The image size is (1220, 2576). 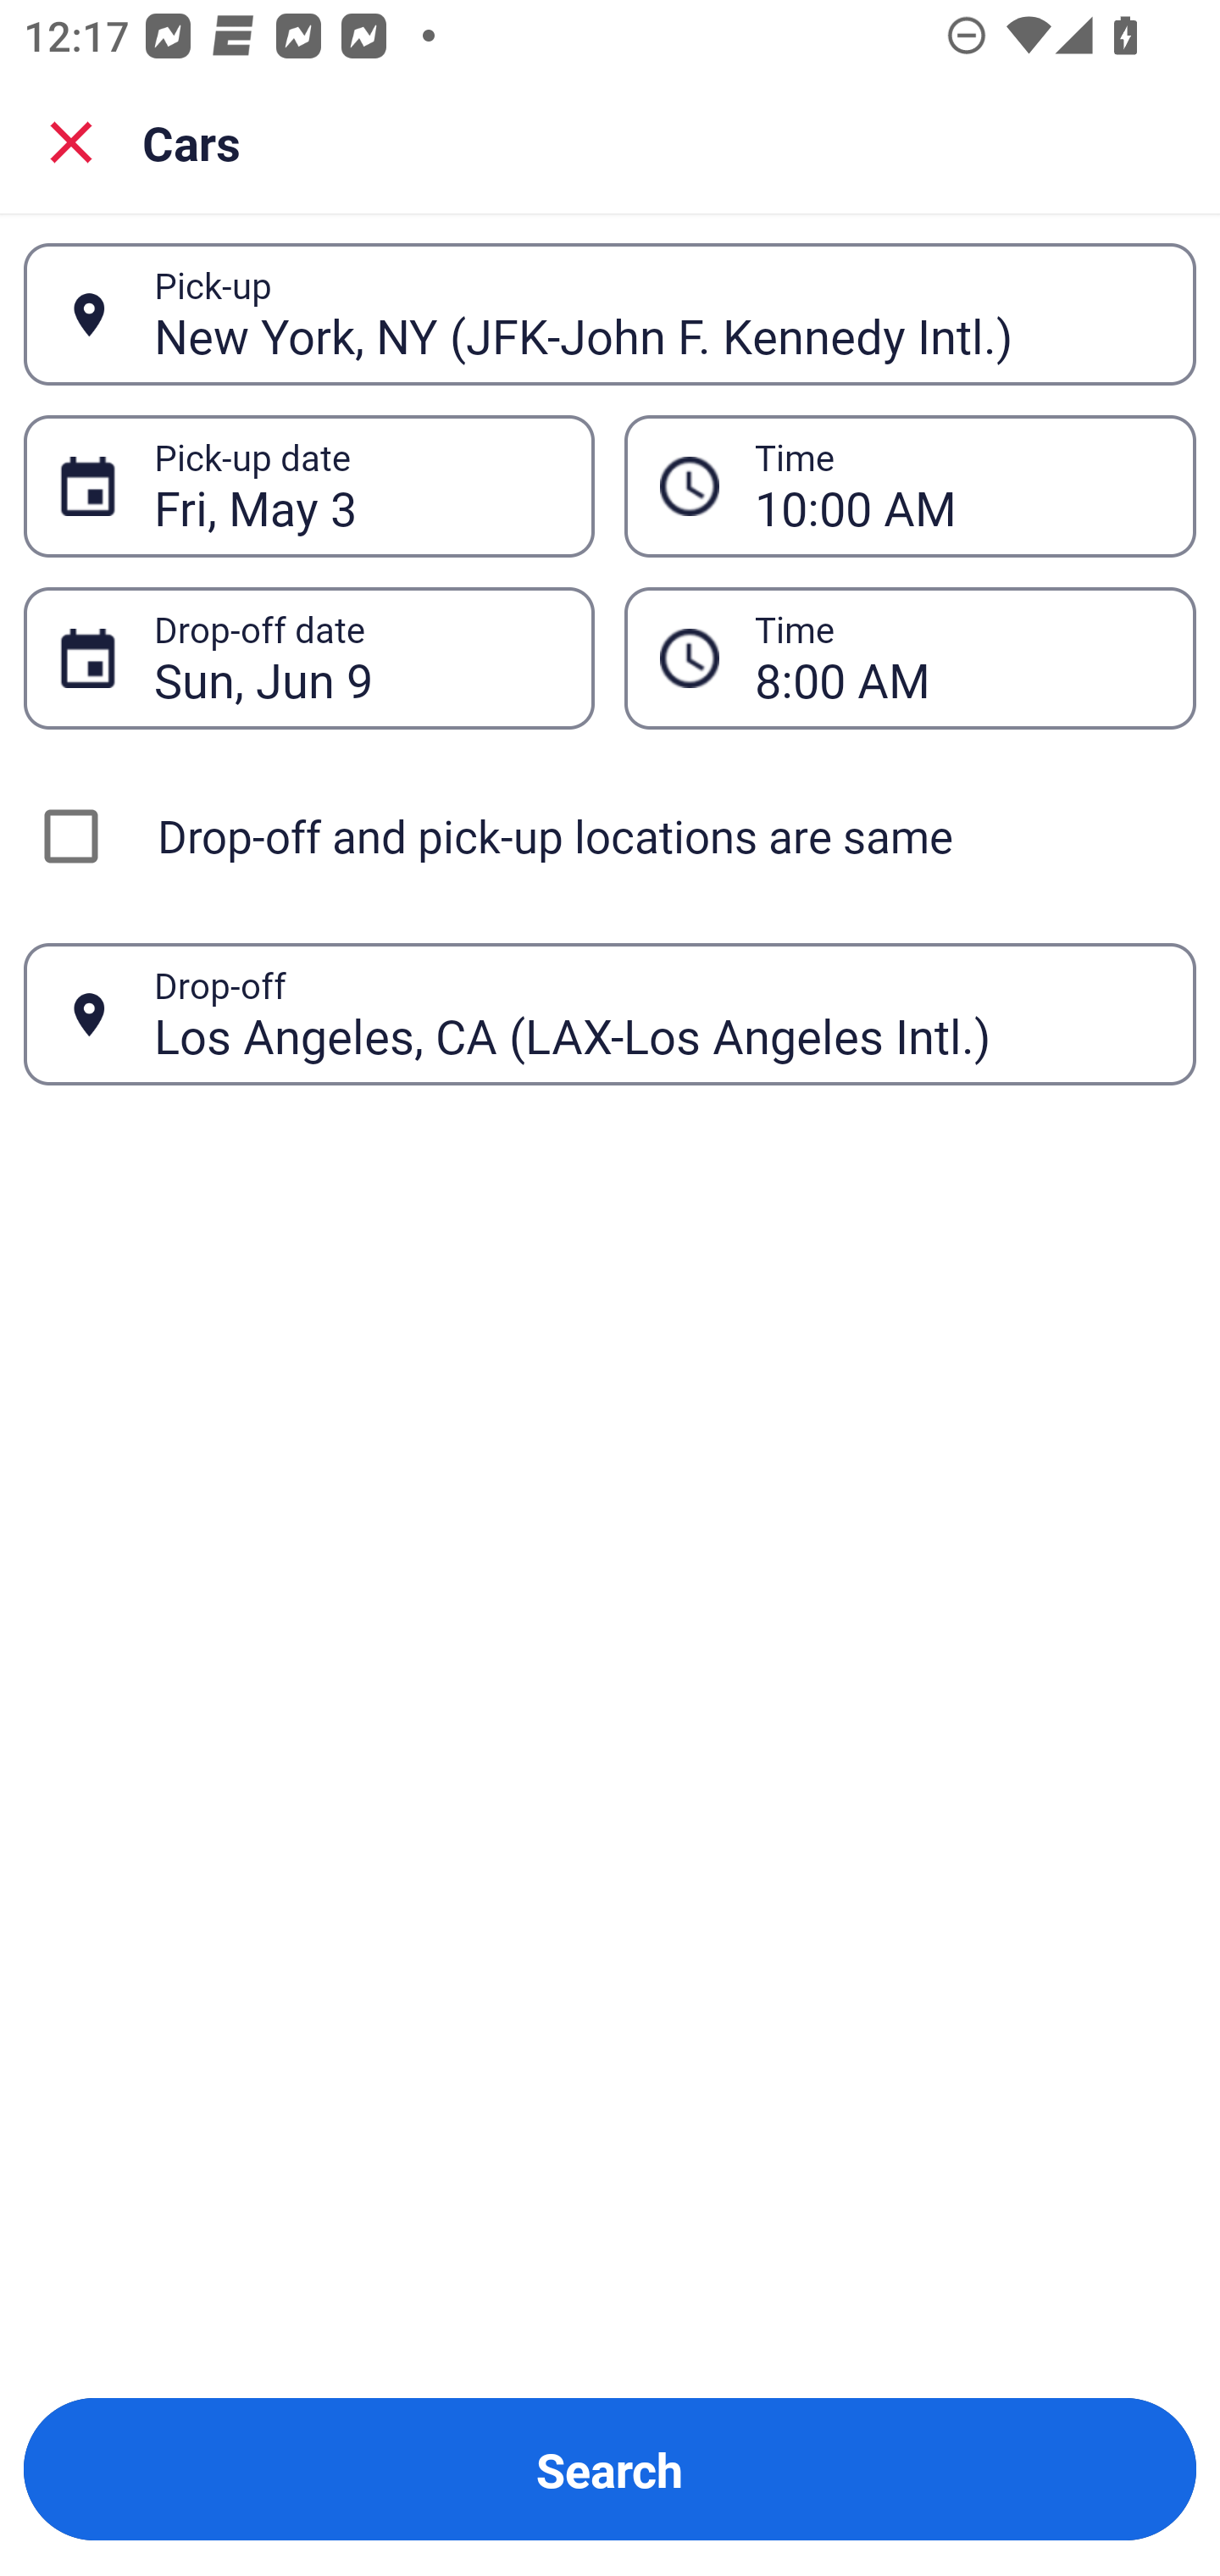 I want to click on 8:00 AM, so click(x=910, y=658).